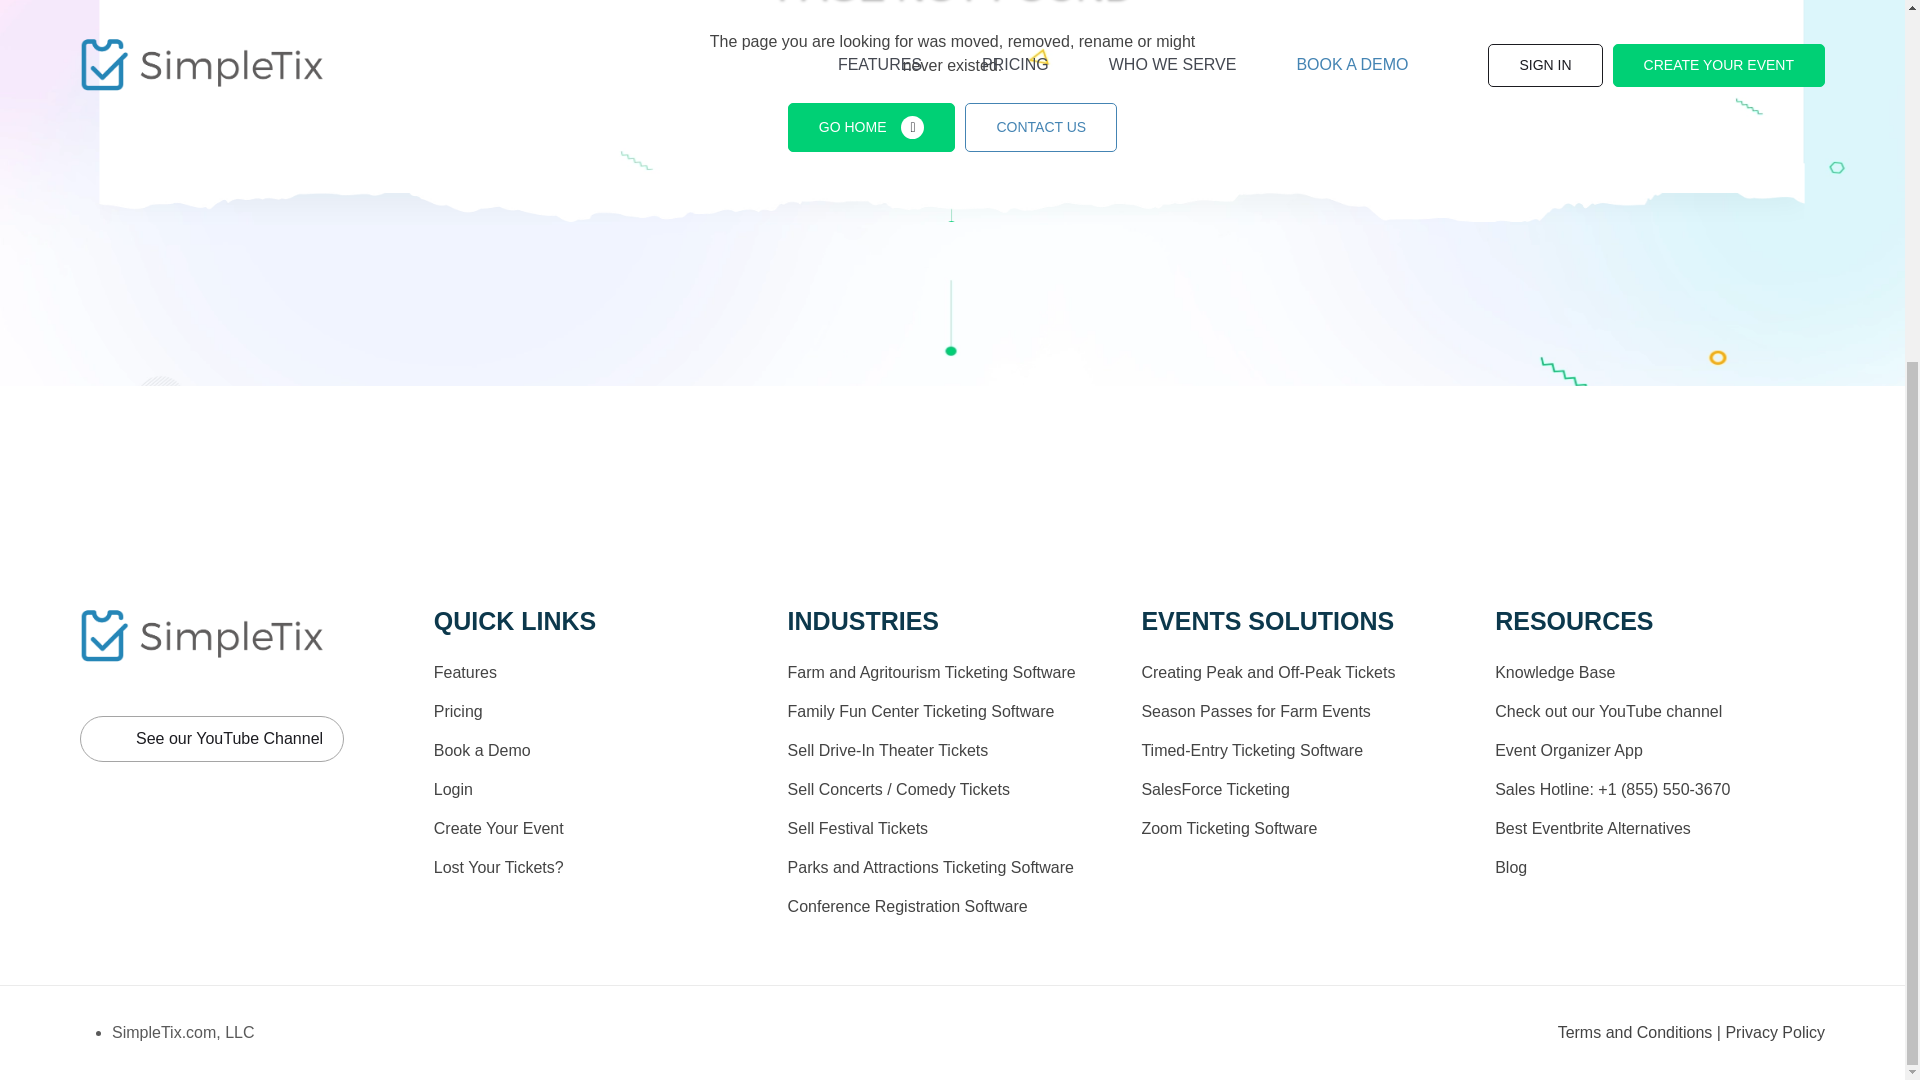 Image resolution: width=1920 pixels, height=1080 pixels. I want to click on GO HOME, so click(872, 127).